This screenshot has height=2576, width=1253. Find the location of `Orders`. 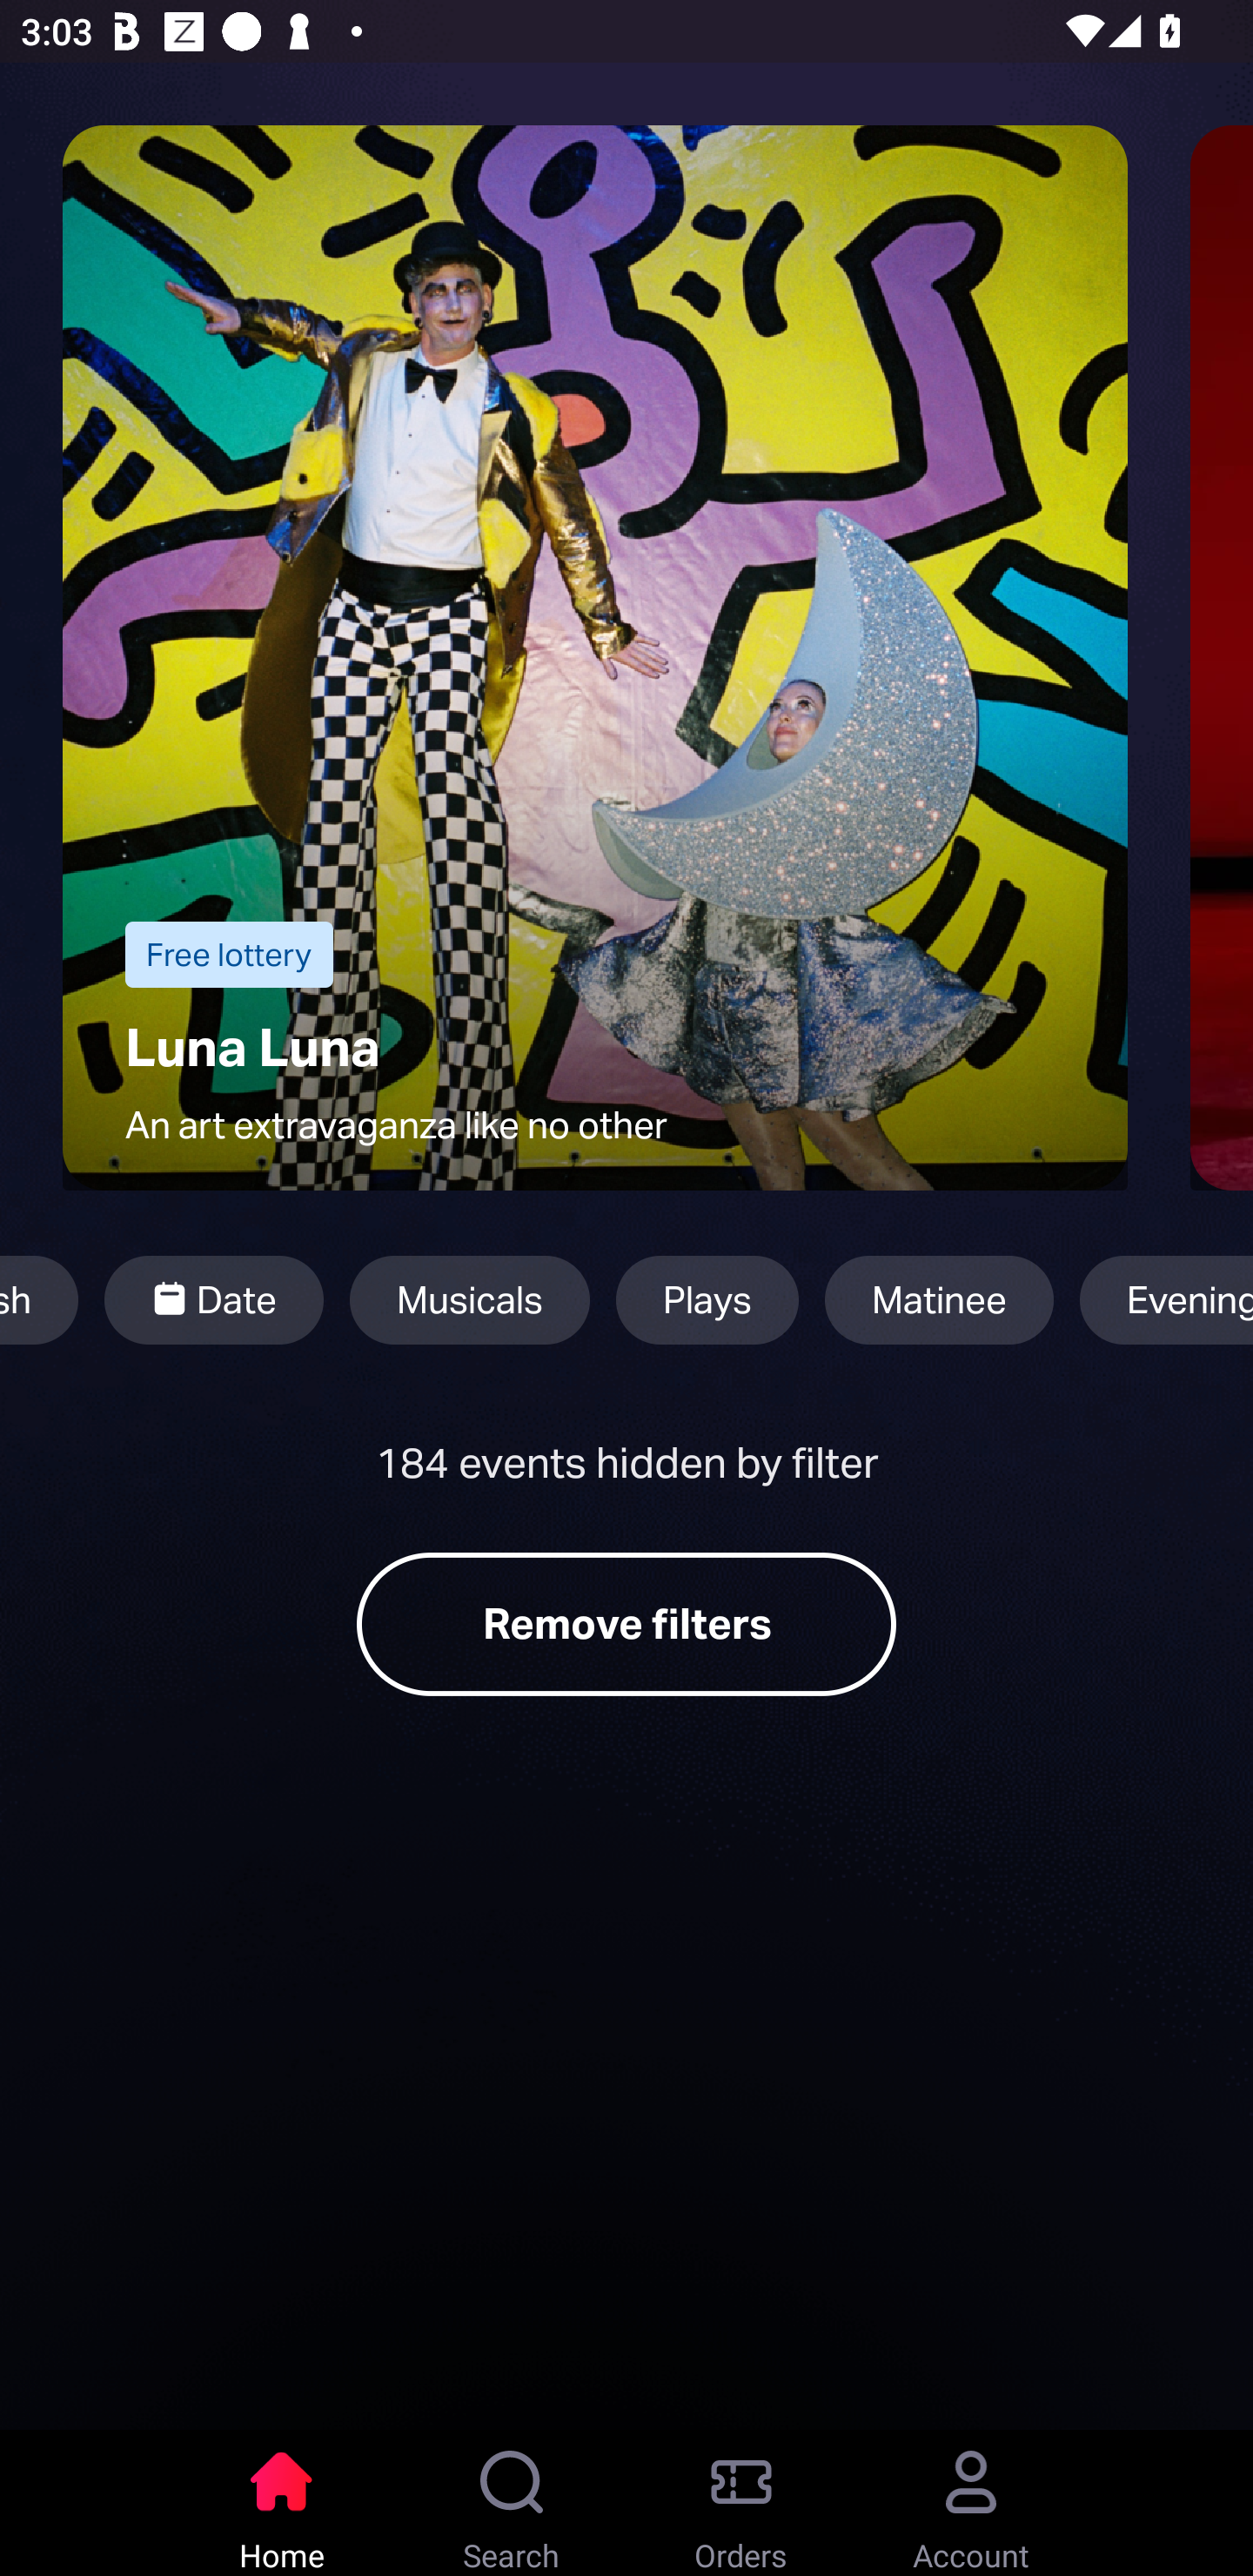

Orders is located at coordinates (741, 2503).